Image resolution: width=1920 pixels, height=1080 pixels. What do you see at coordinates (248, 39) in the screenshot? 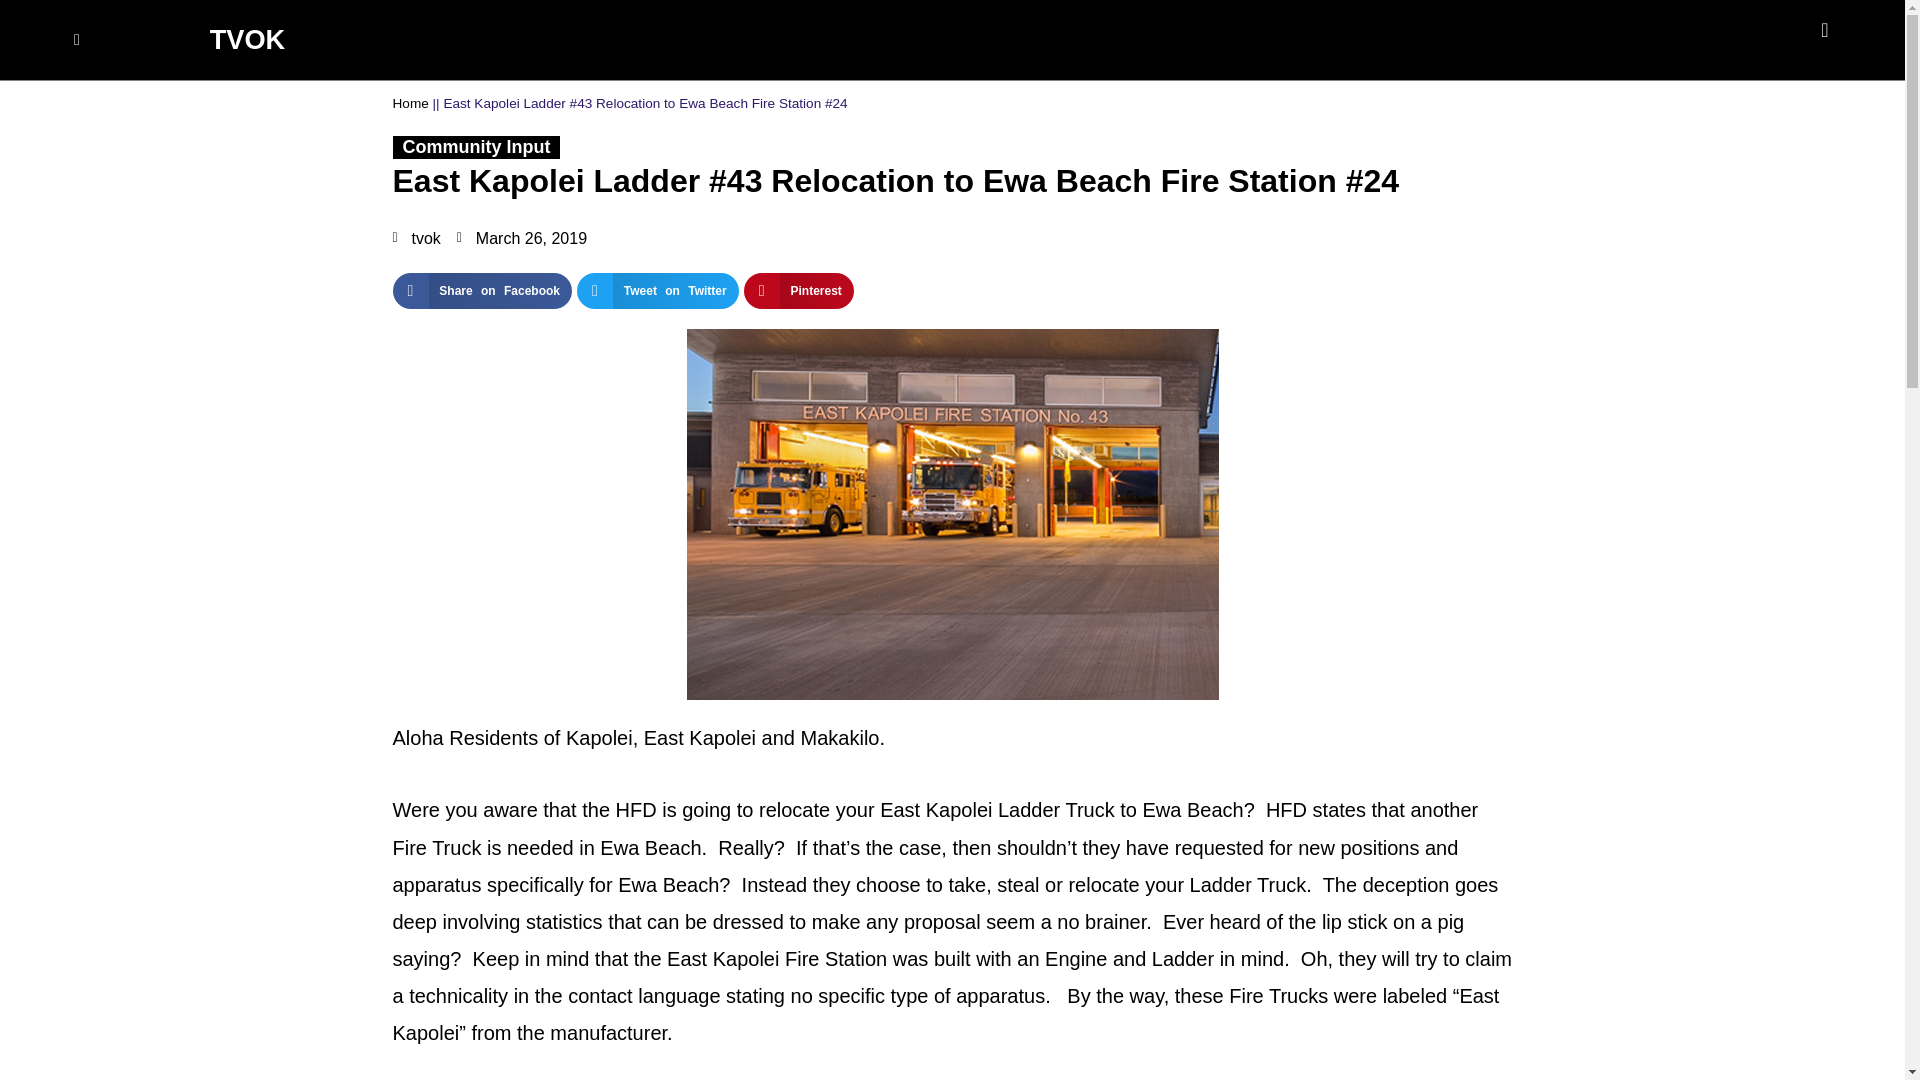
I see `TVOK` at bounding box center [248, 39].